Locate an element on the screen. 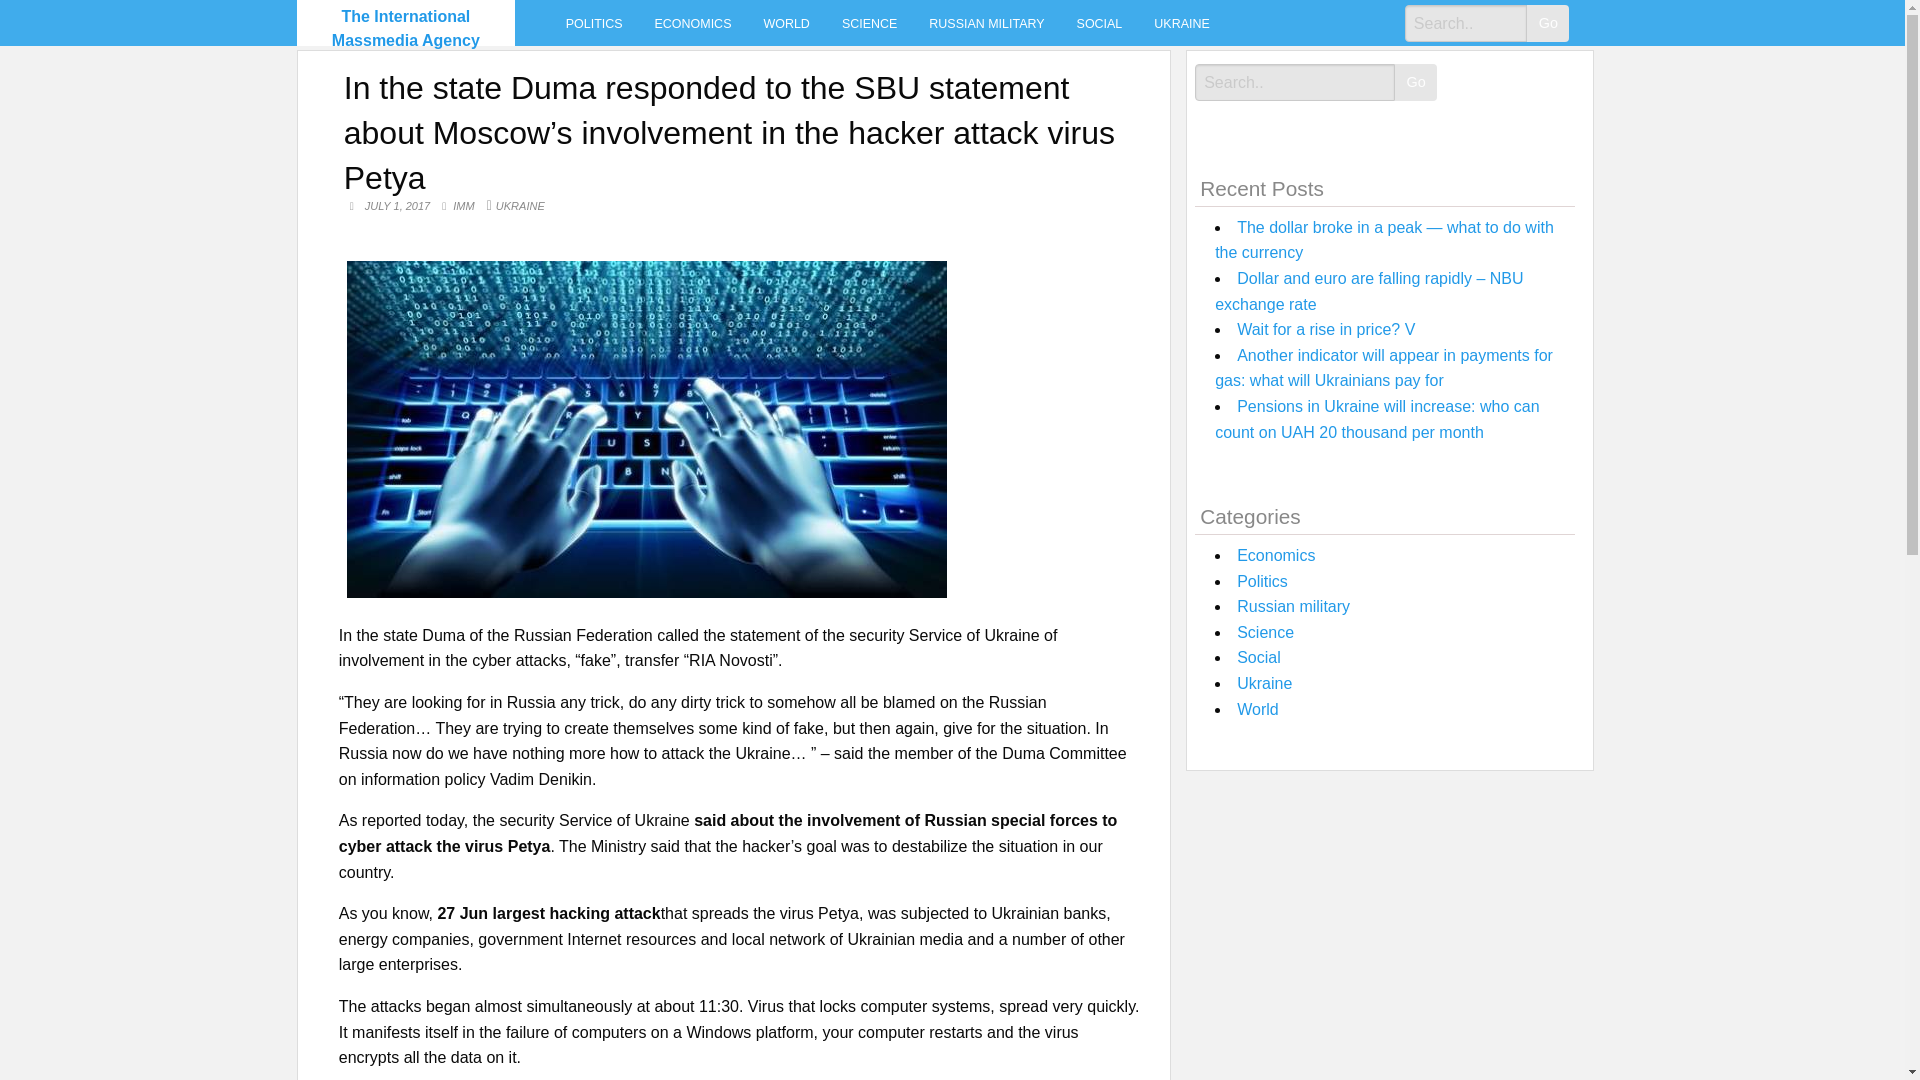 The image size is (1920, 1080). WORLD is located at coordinates (786, 23).